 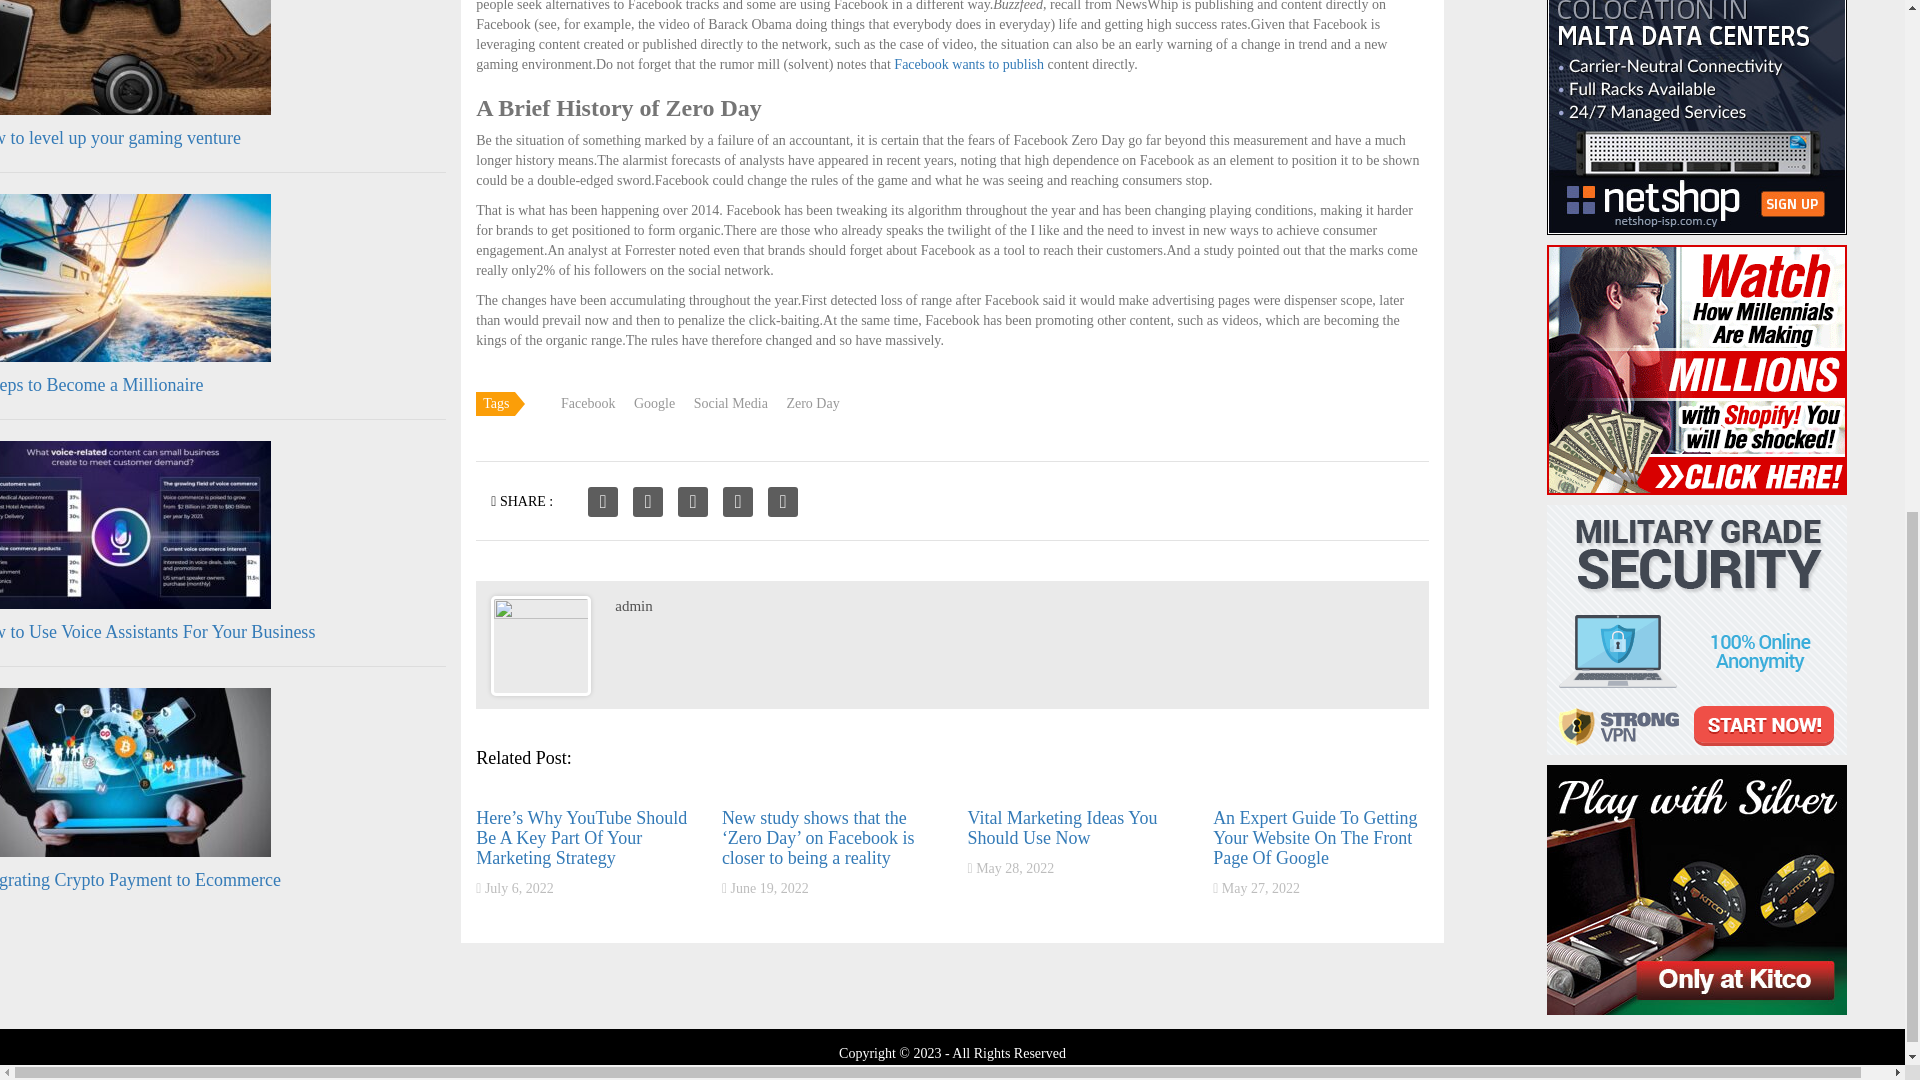 I want to click on Integrating Crypto Payment to Ecommerce, so click(x=140, y=880).